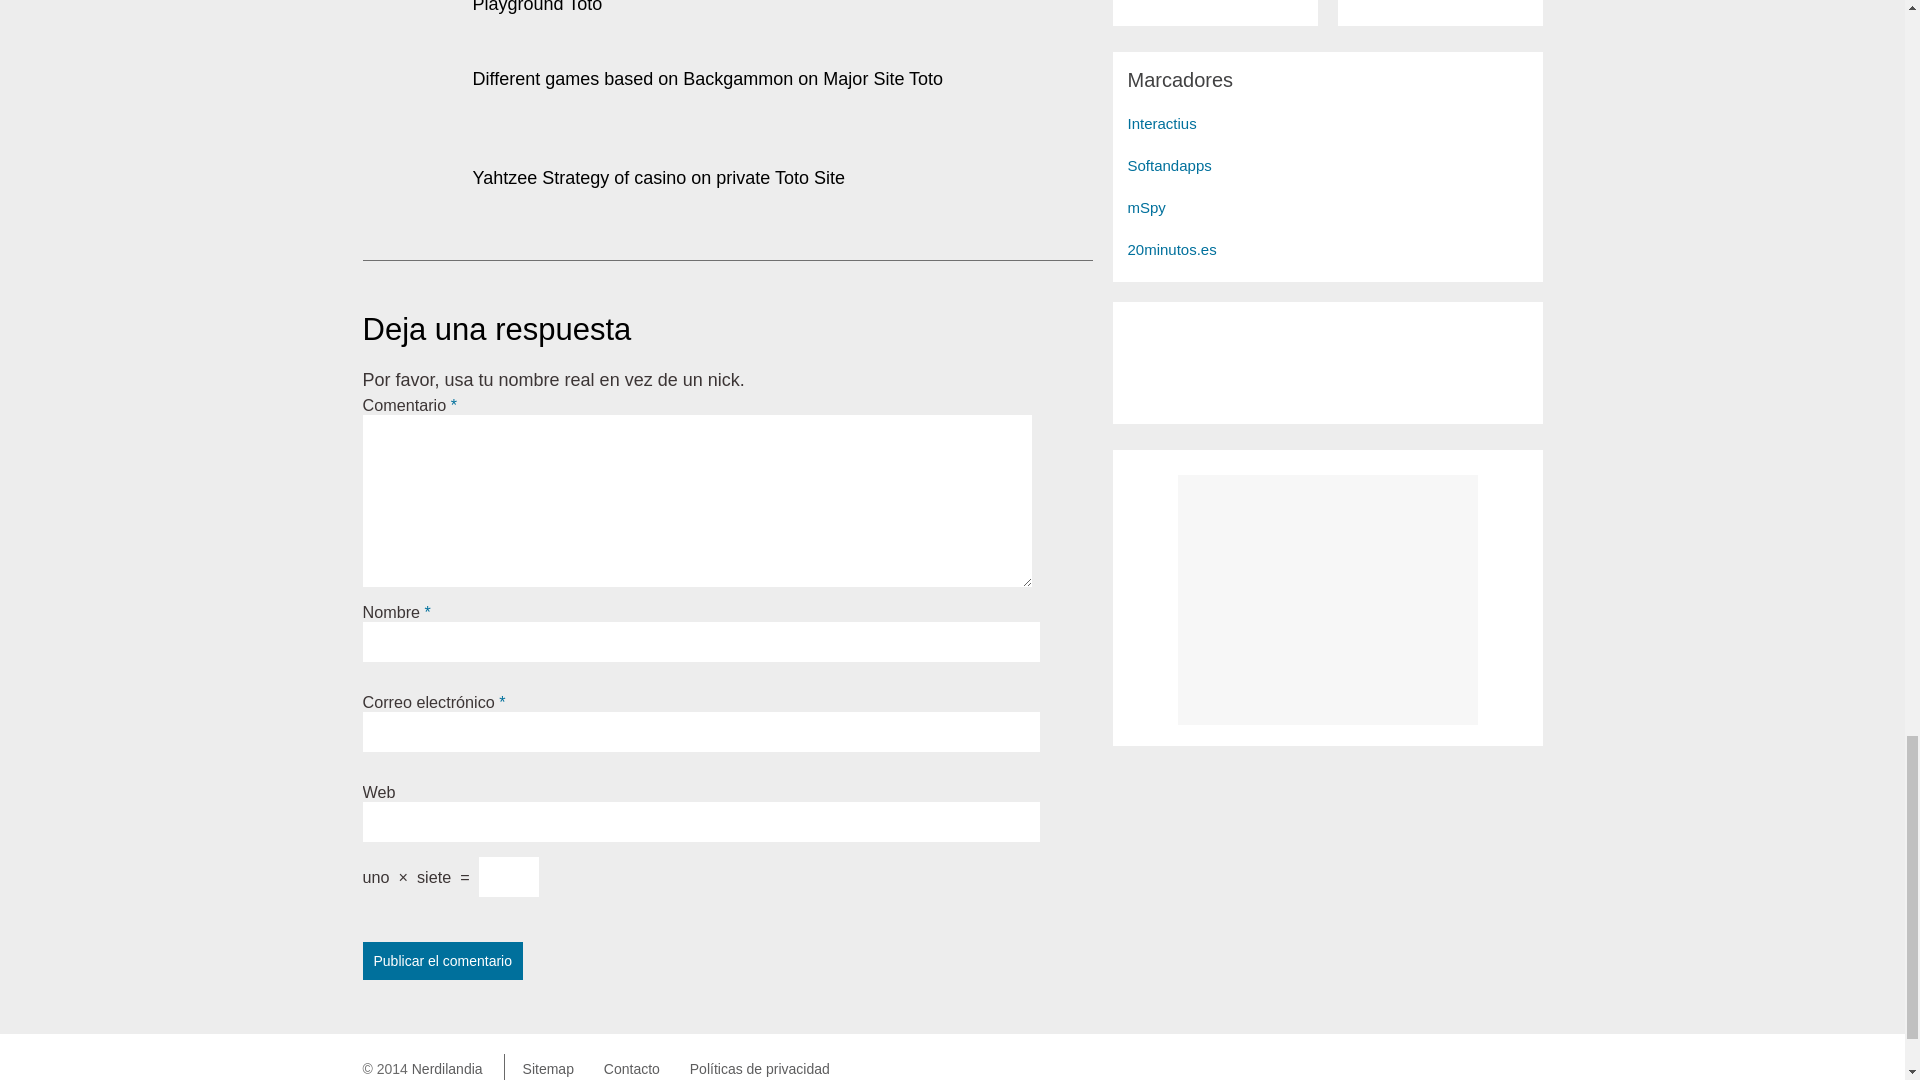 Image resolution: width=1920 pixels, height=1080 pixels. What do you see at coordinates (442, 960) in the screenshot?
I see `Publicar el comentario` at bounding box center [442, 960].